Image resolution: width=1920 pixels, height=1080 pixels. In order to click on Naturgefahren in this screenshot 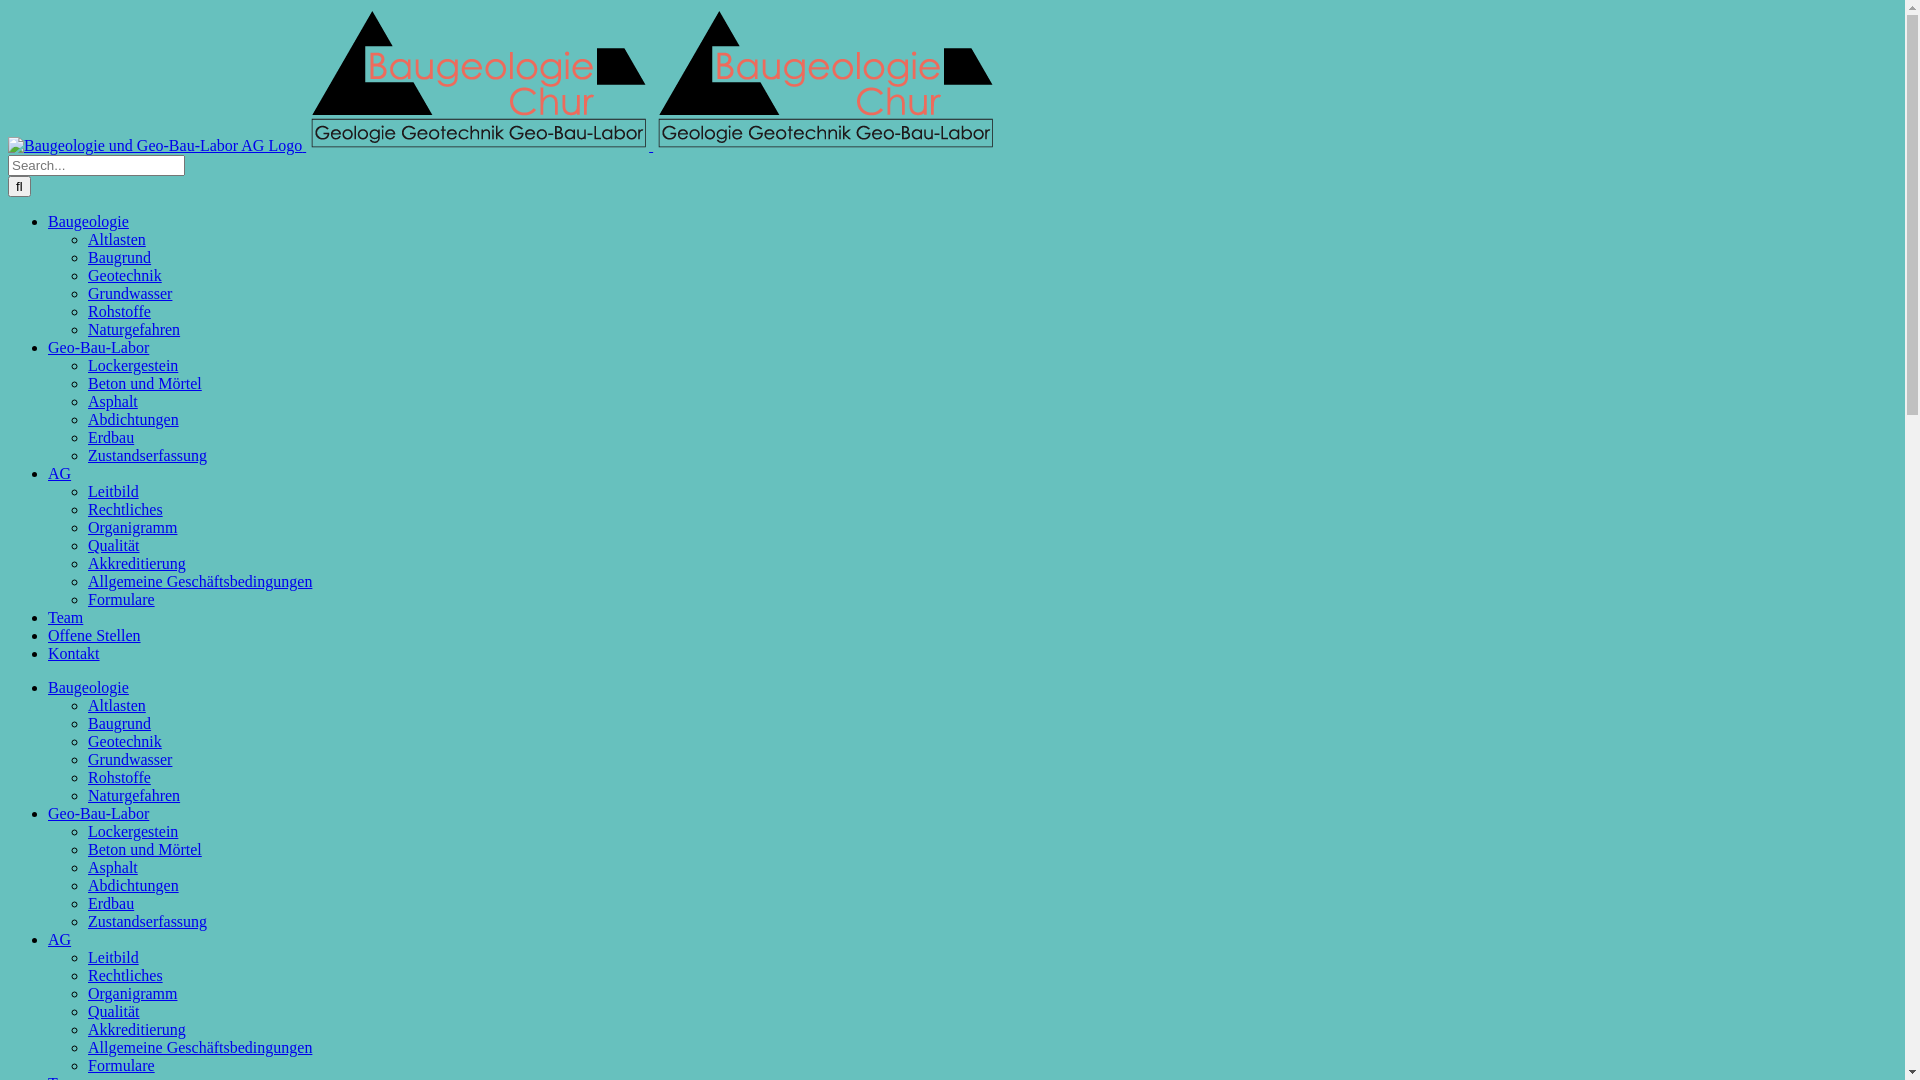, I will do `click(134, 796)`.